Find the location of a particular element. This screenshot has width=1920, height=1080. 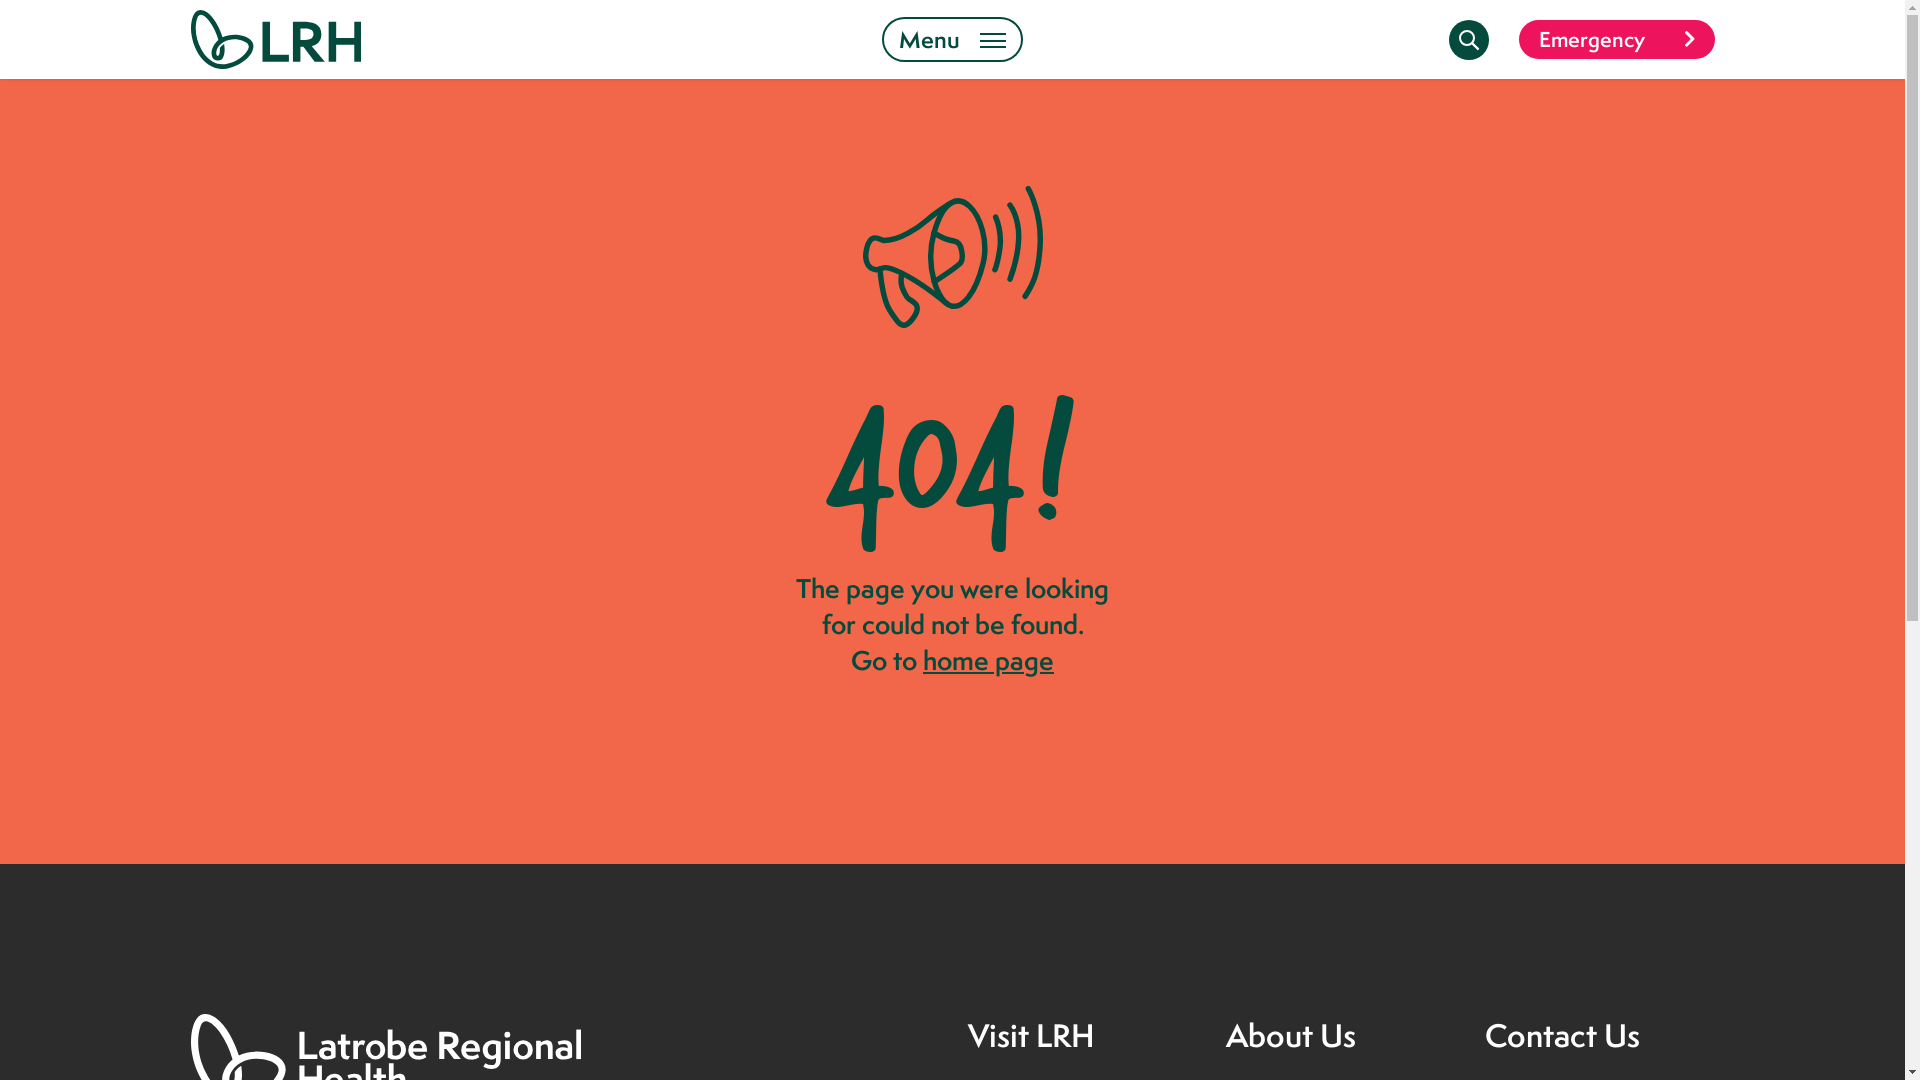

home page is located at coordinates (988, 660).